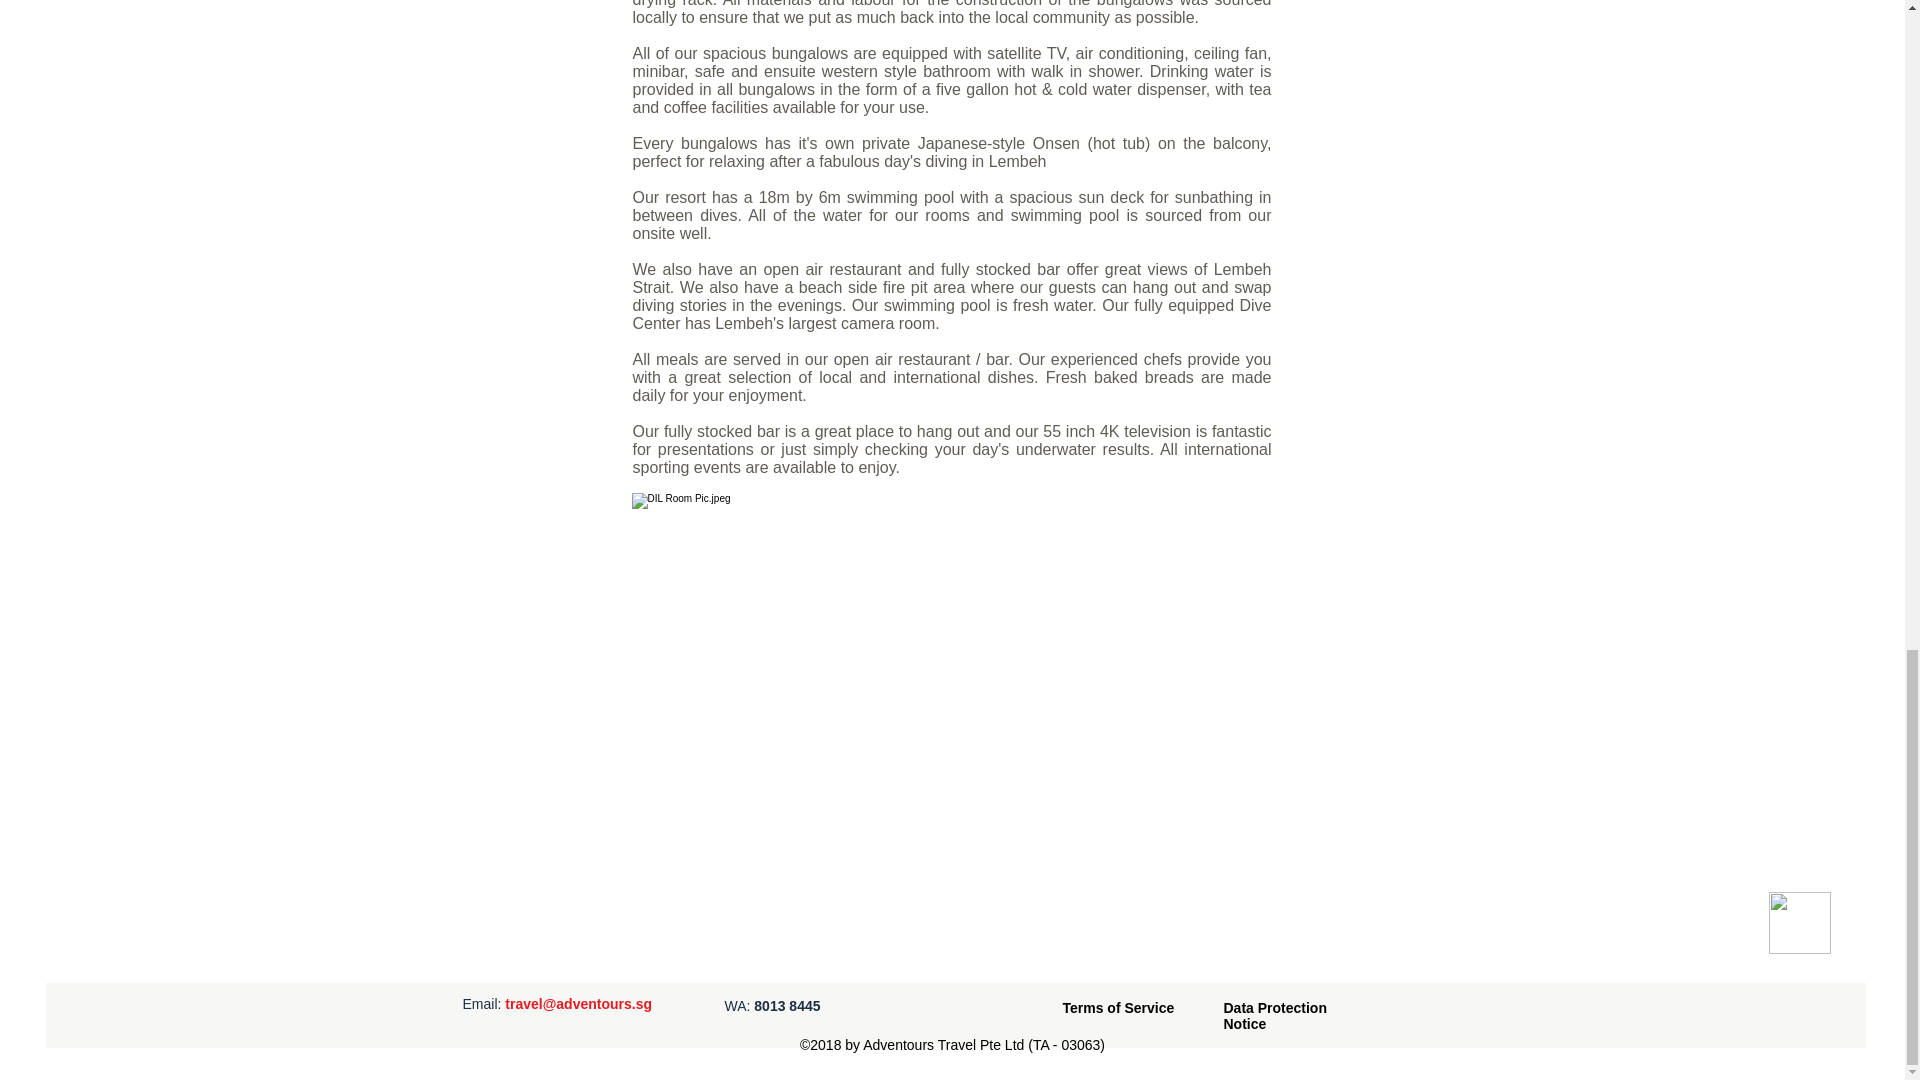  I want to click on Terms of Service, so click(1117, 1008).